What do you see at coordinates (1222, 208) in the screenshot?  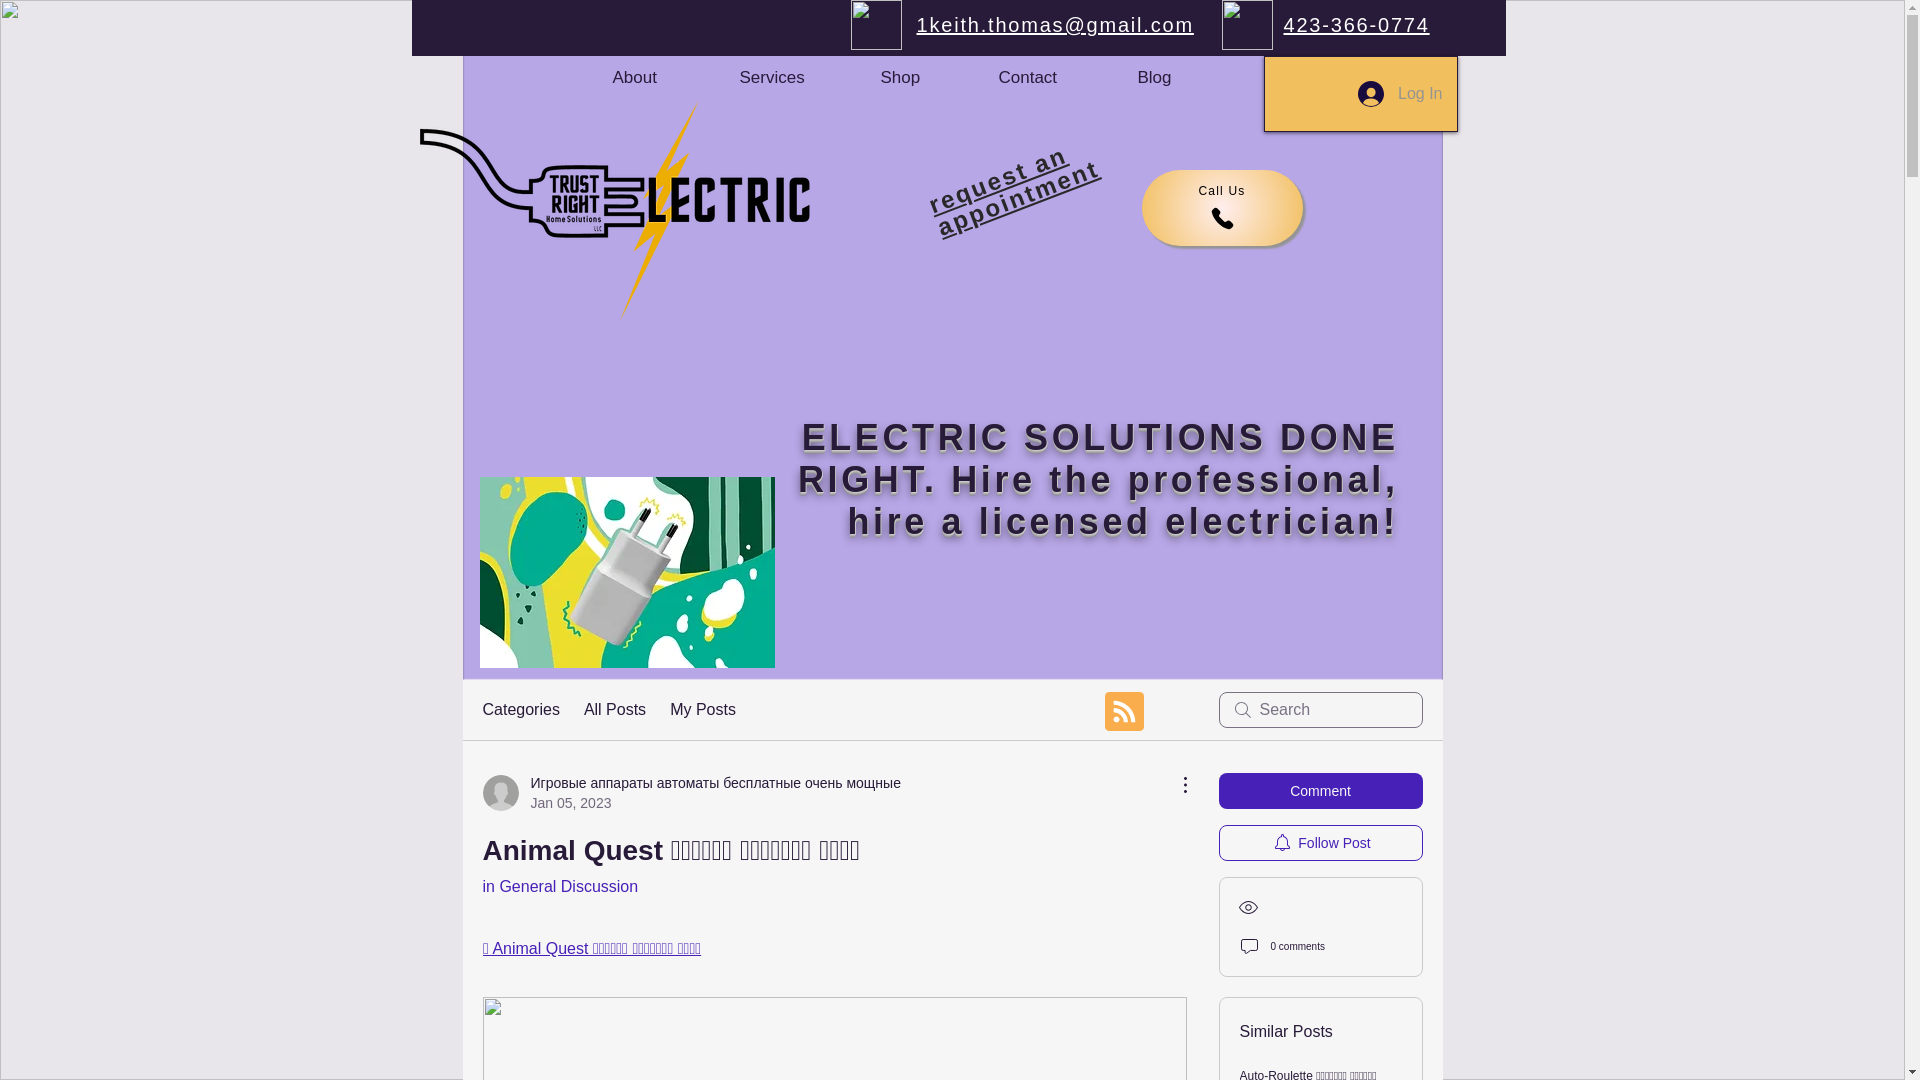 I see `Call Us` at bounding box center [1222, 208].